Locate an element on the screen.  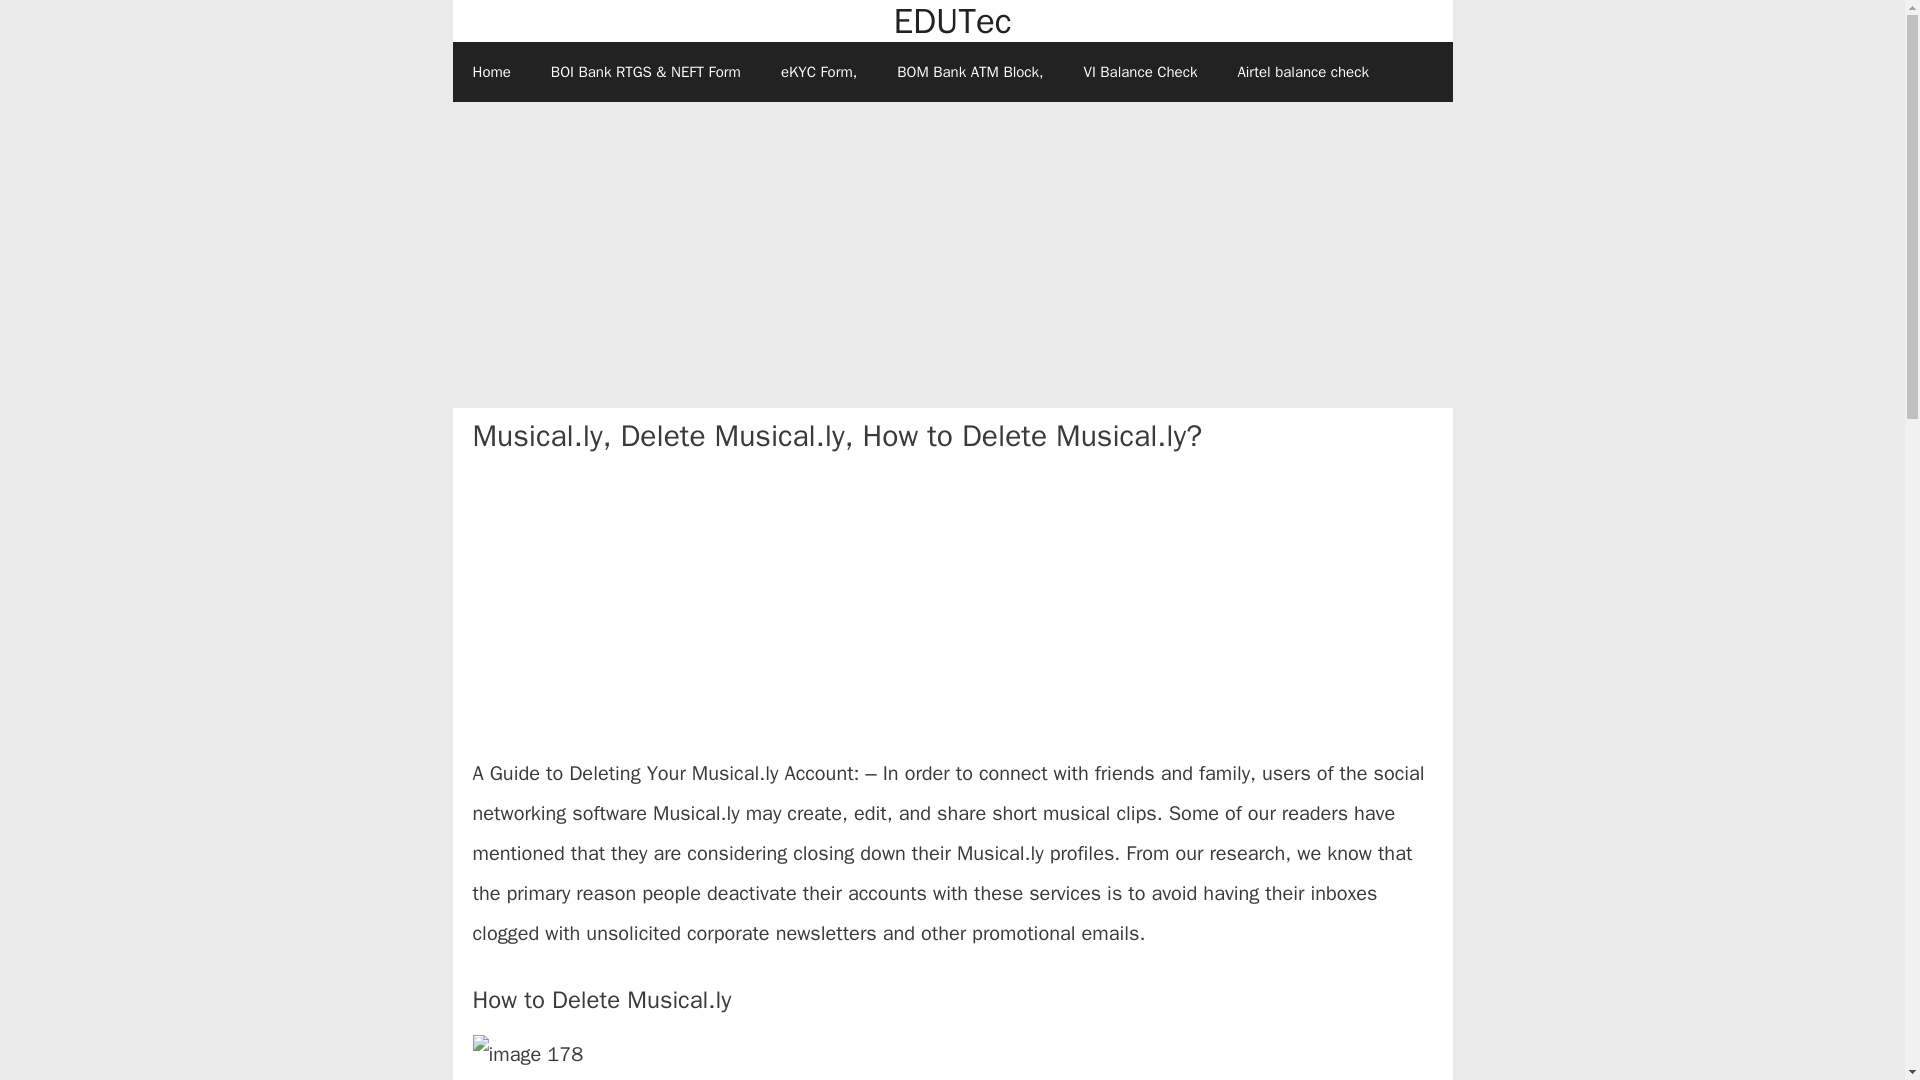
BOM Bank ATM Block, is located at coordinates (970, 72).